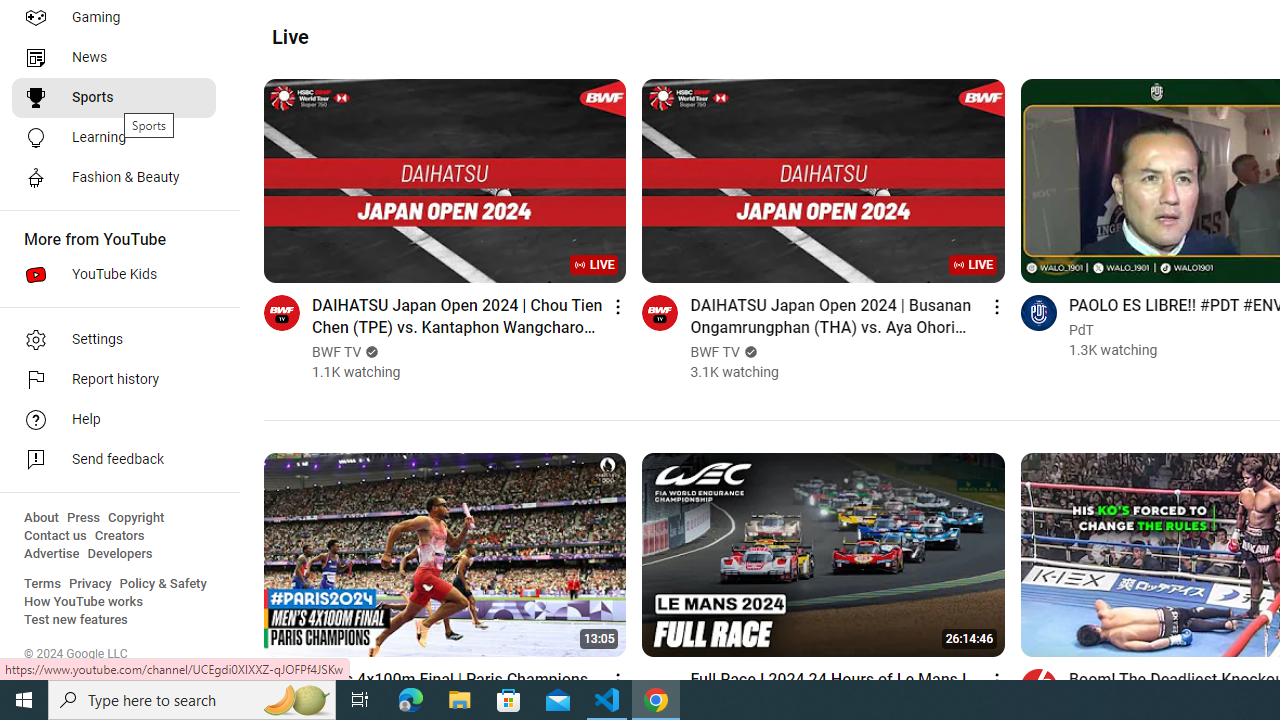 This screenshot has width=1280, height=720. What do you see at coordinates (114, 138) in the screenshot?
I see `Learning` at bounding box center [114, 138].